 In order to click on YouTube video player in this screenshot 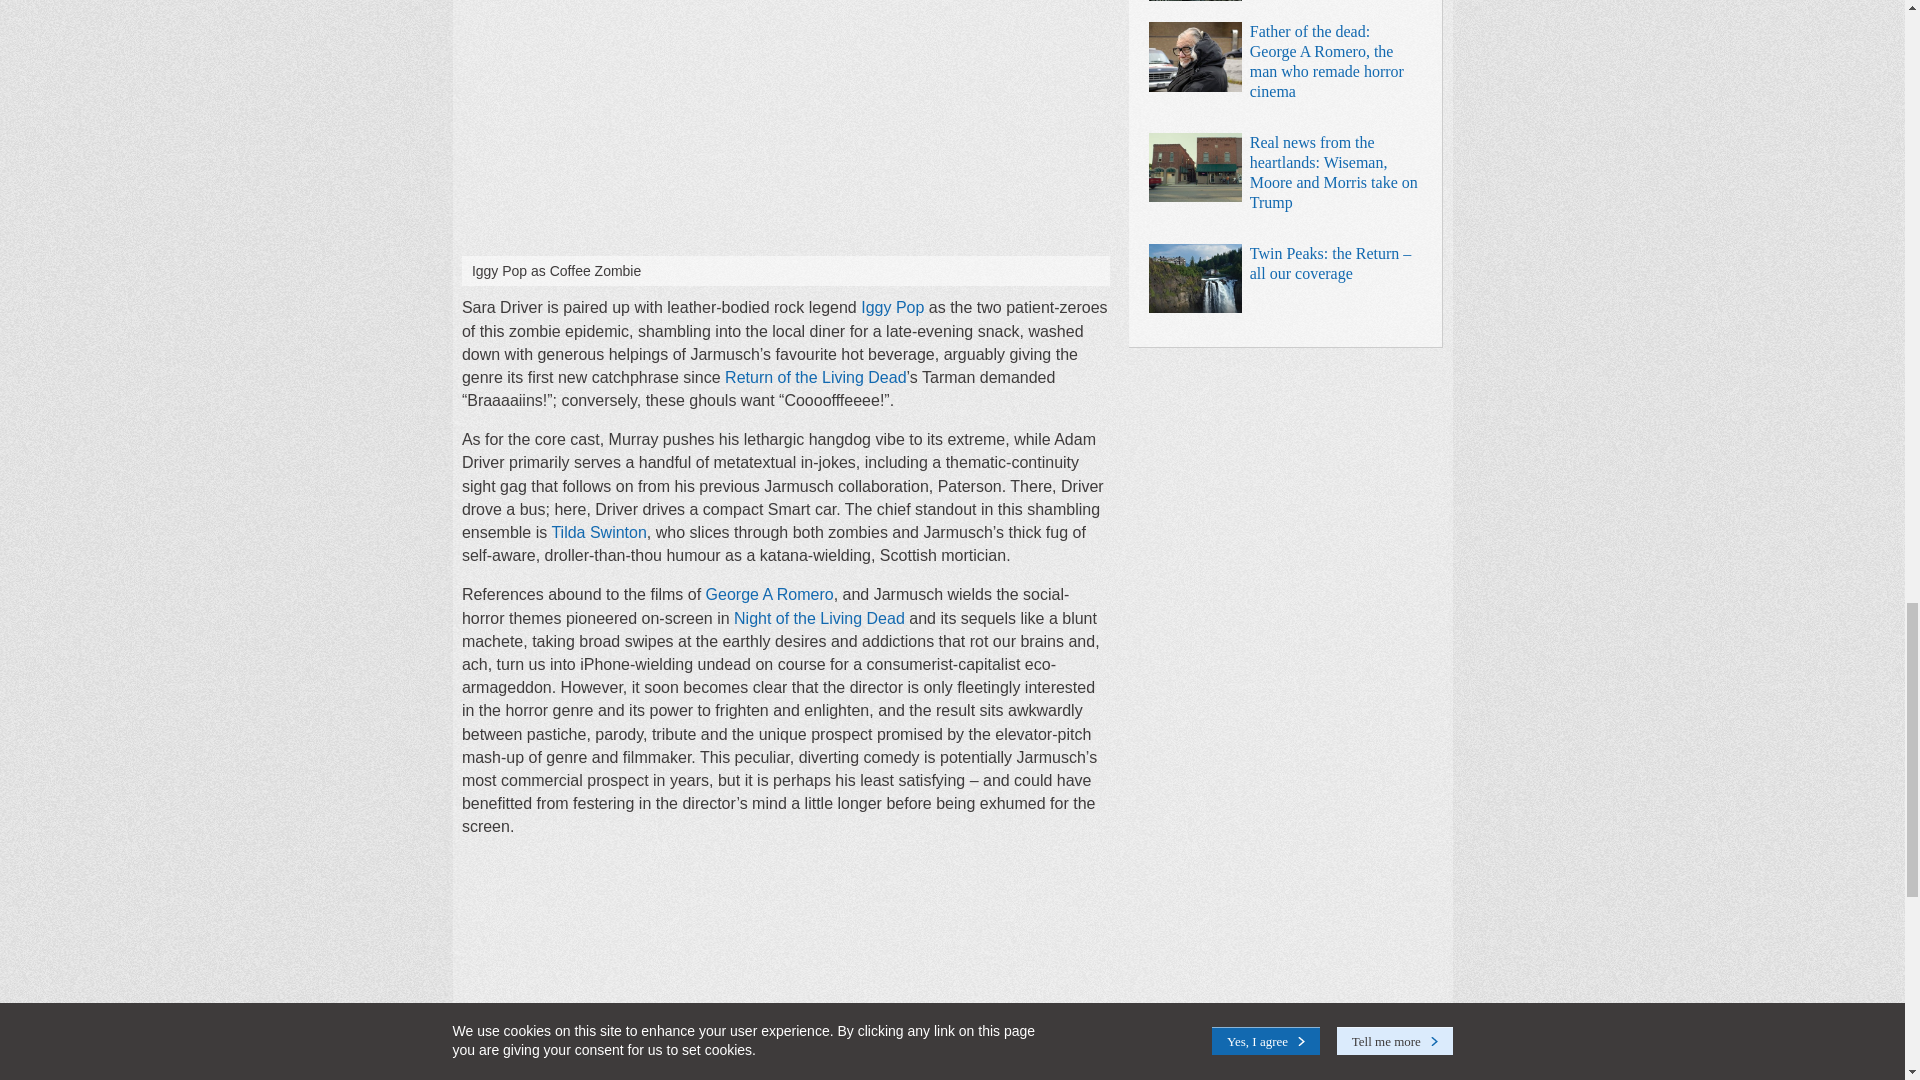, I will do `click(786, 975)`.